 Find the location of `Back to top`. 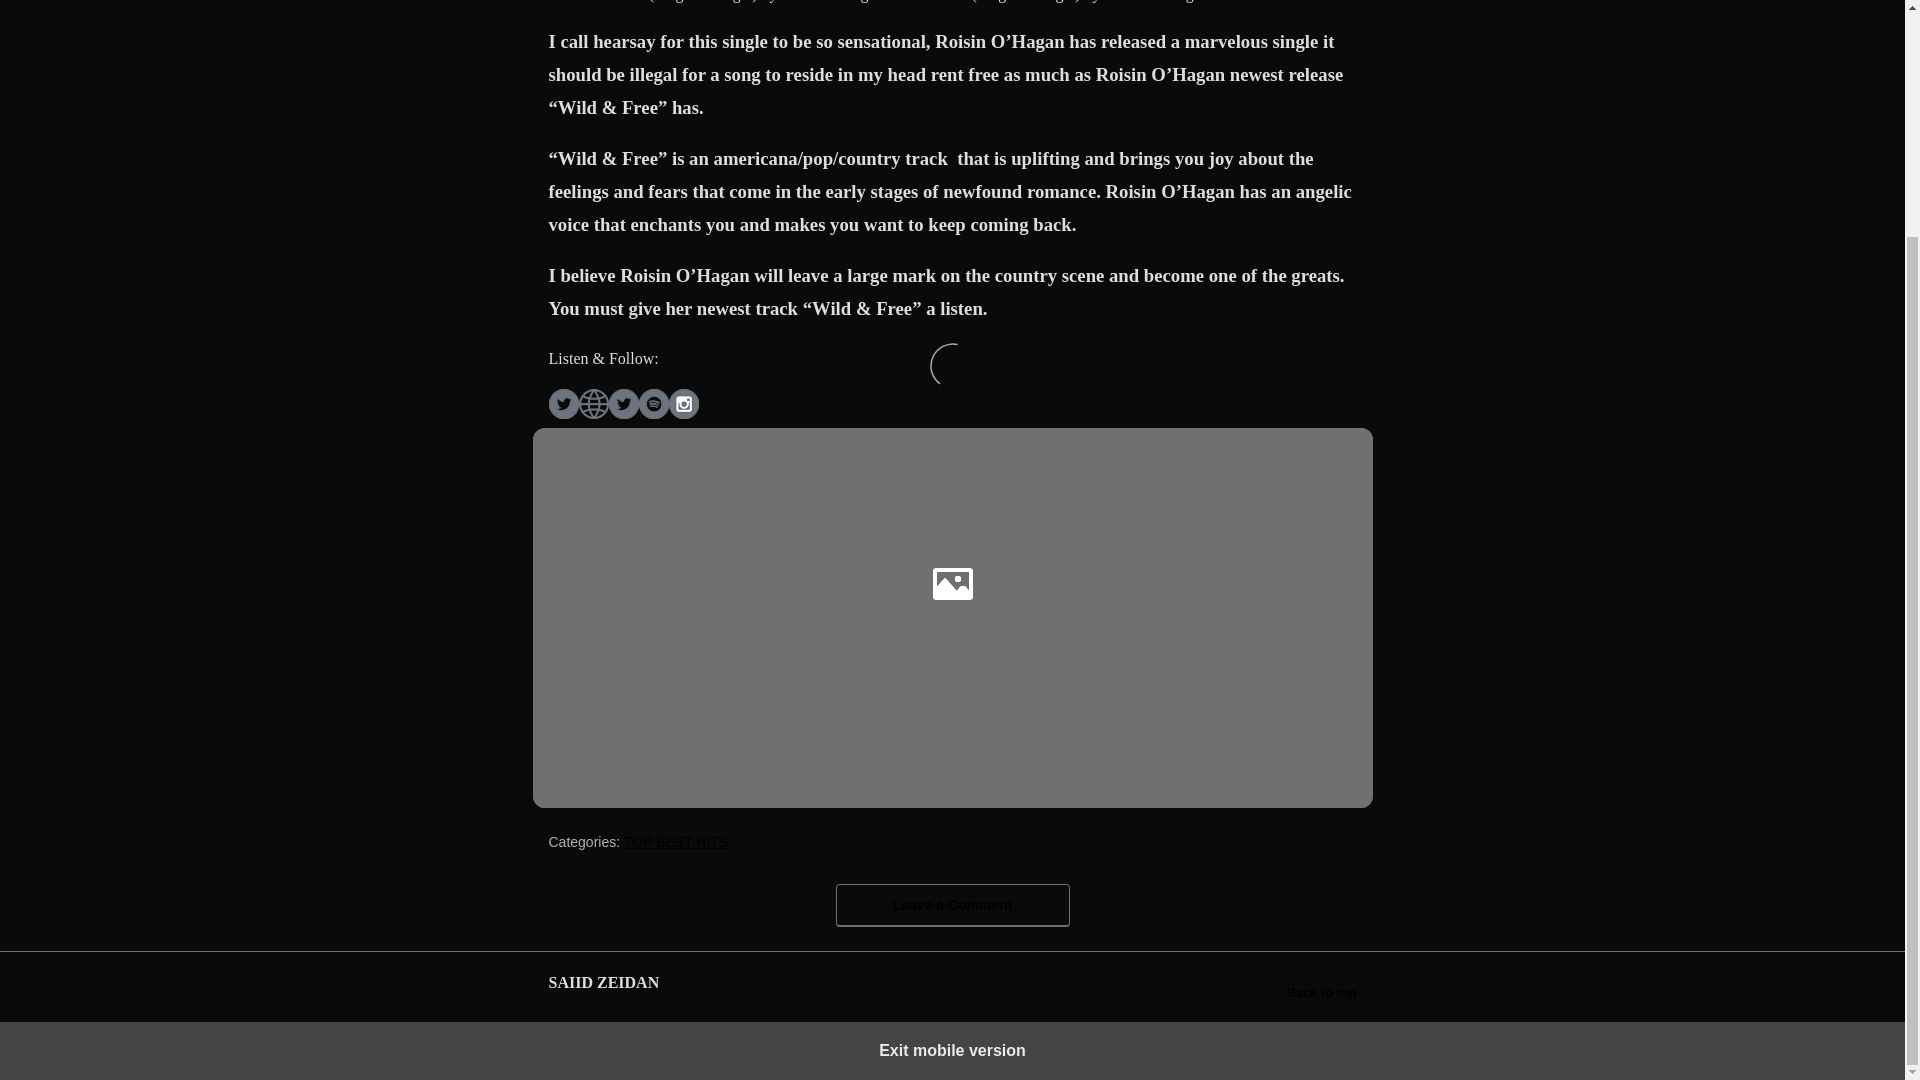

Back to top is located at coordinates (1322, 992).